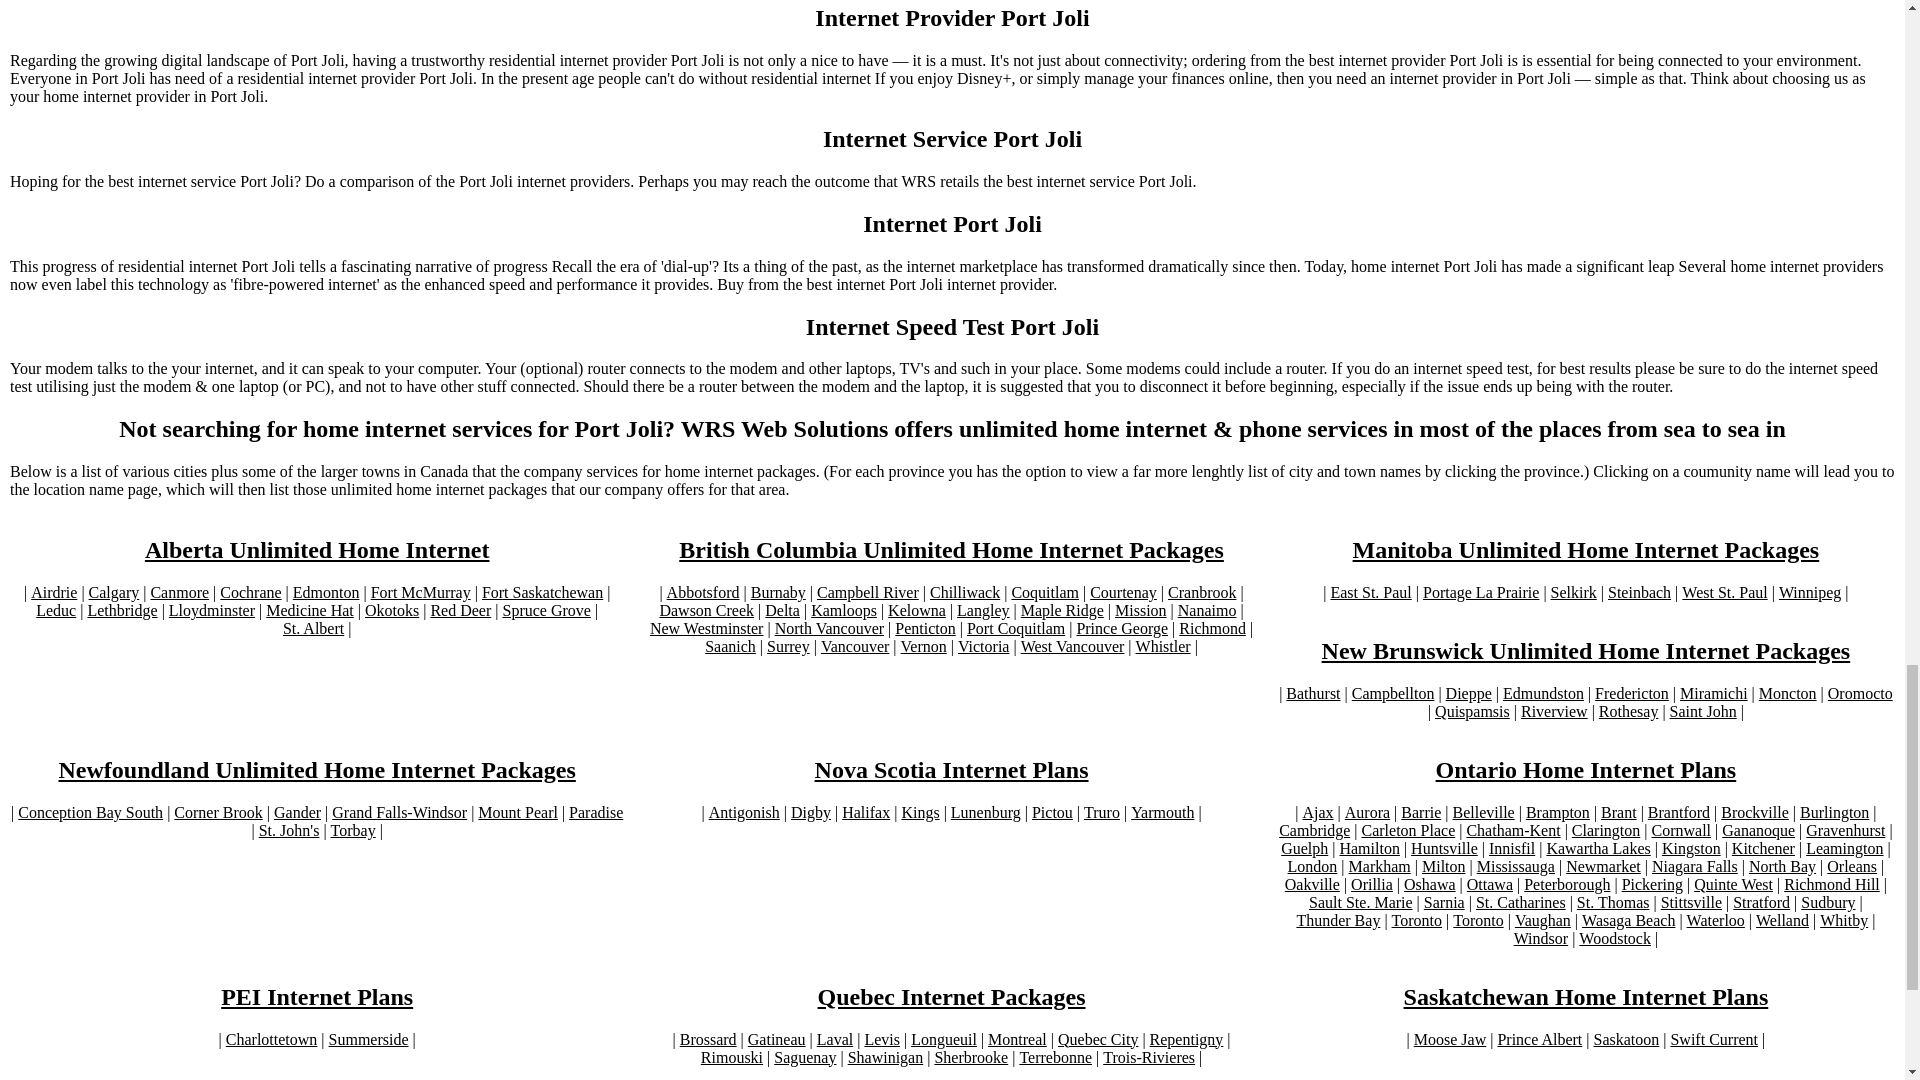  What do you see at coordinates (56, 610) in the screenshot?
I see `Leduc` at bounding box center [56, 610].